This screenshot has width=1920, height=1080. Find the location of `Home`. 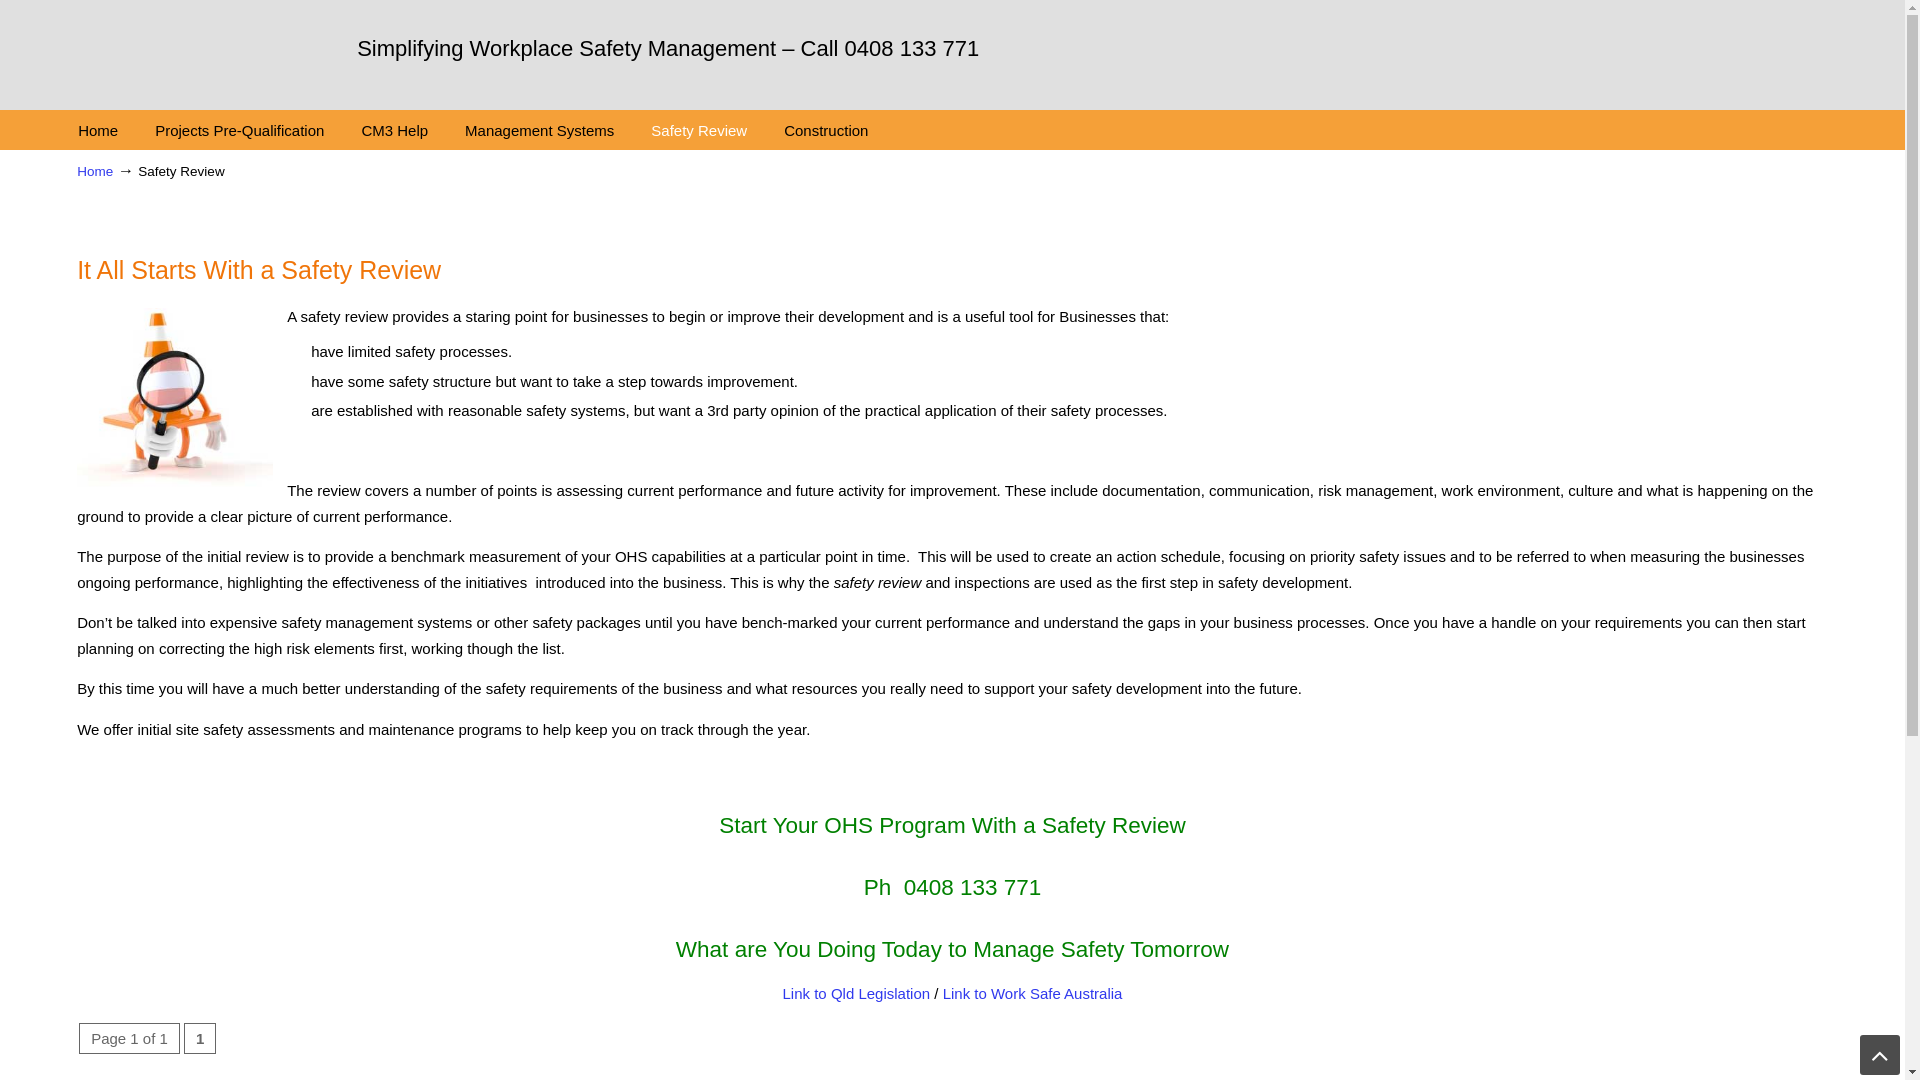

Home is located at coordinates (95, 172).